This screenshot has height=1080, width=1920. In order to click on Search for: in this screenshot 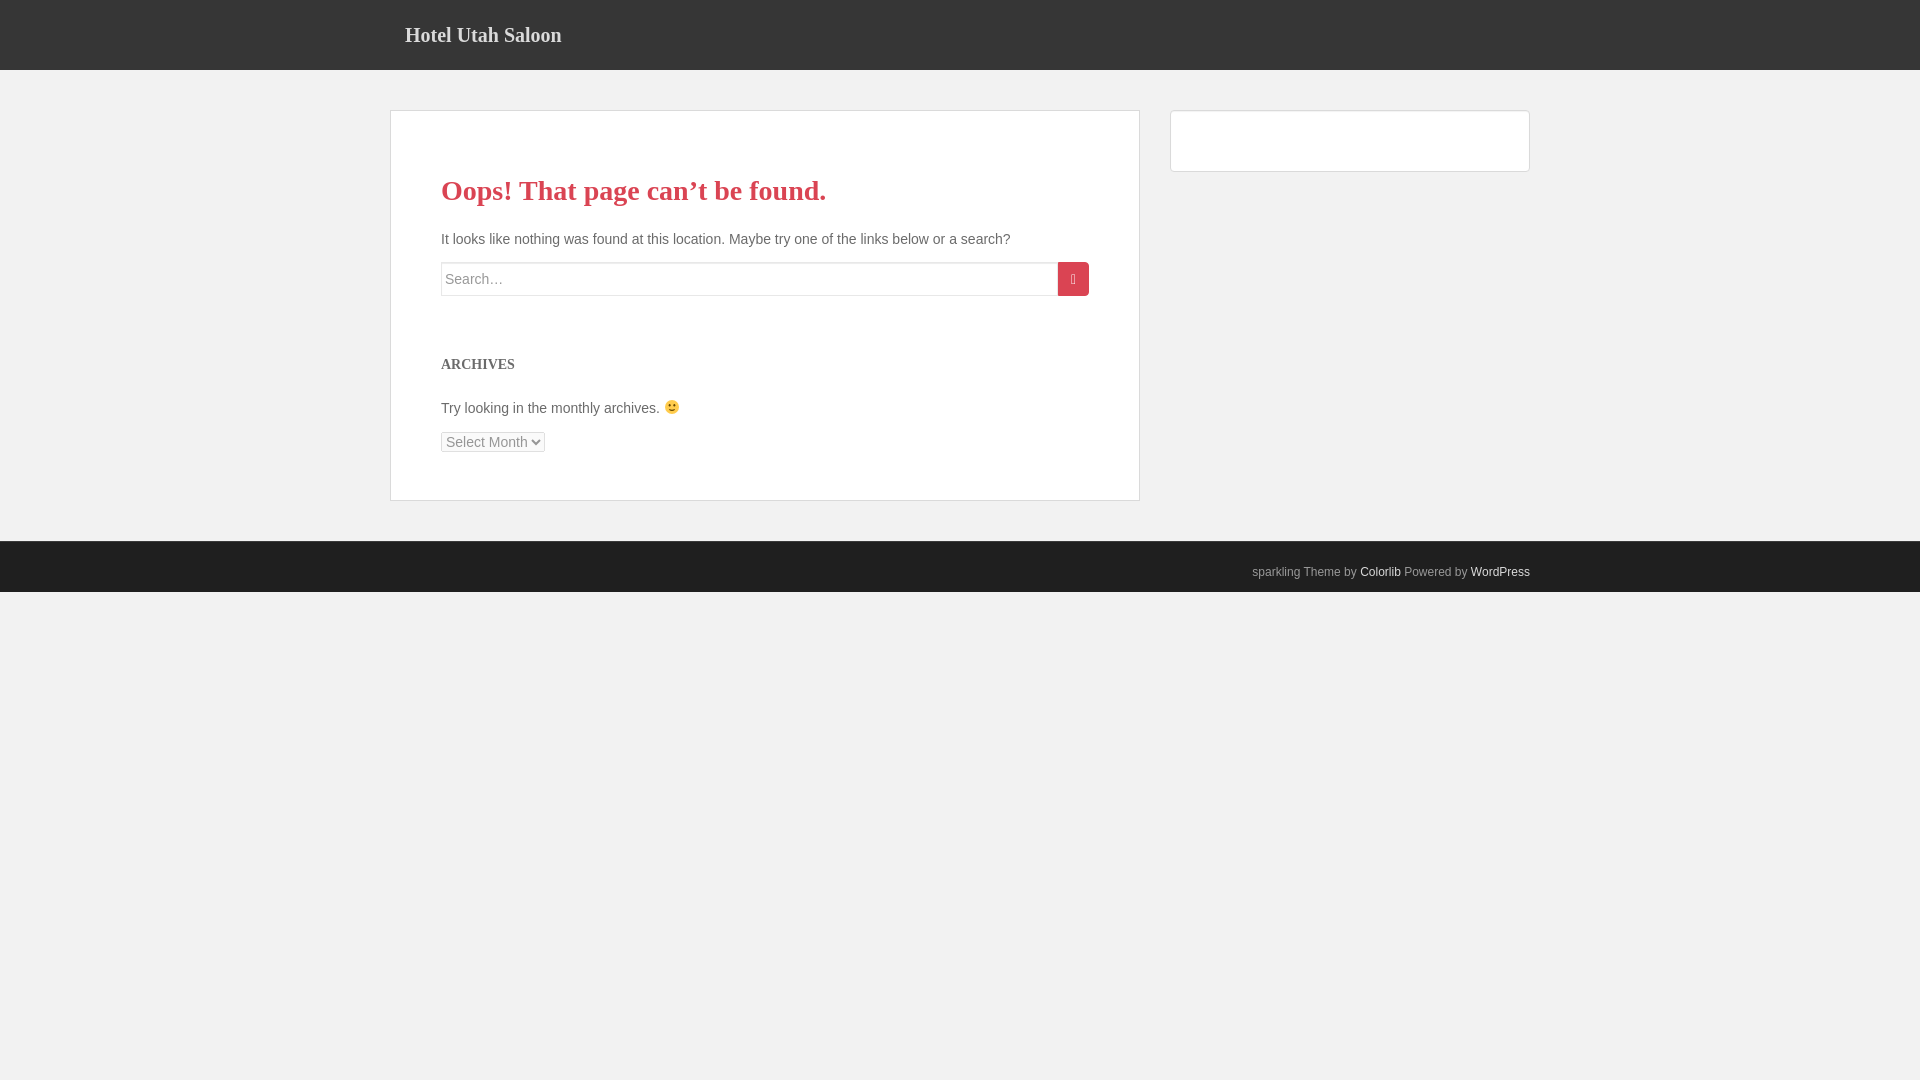, I will do `click(749, 278)`.